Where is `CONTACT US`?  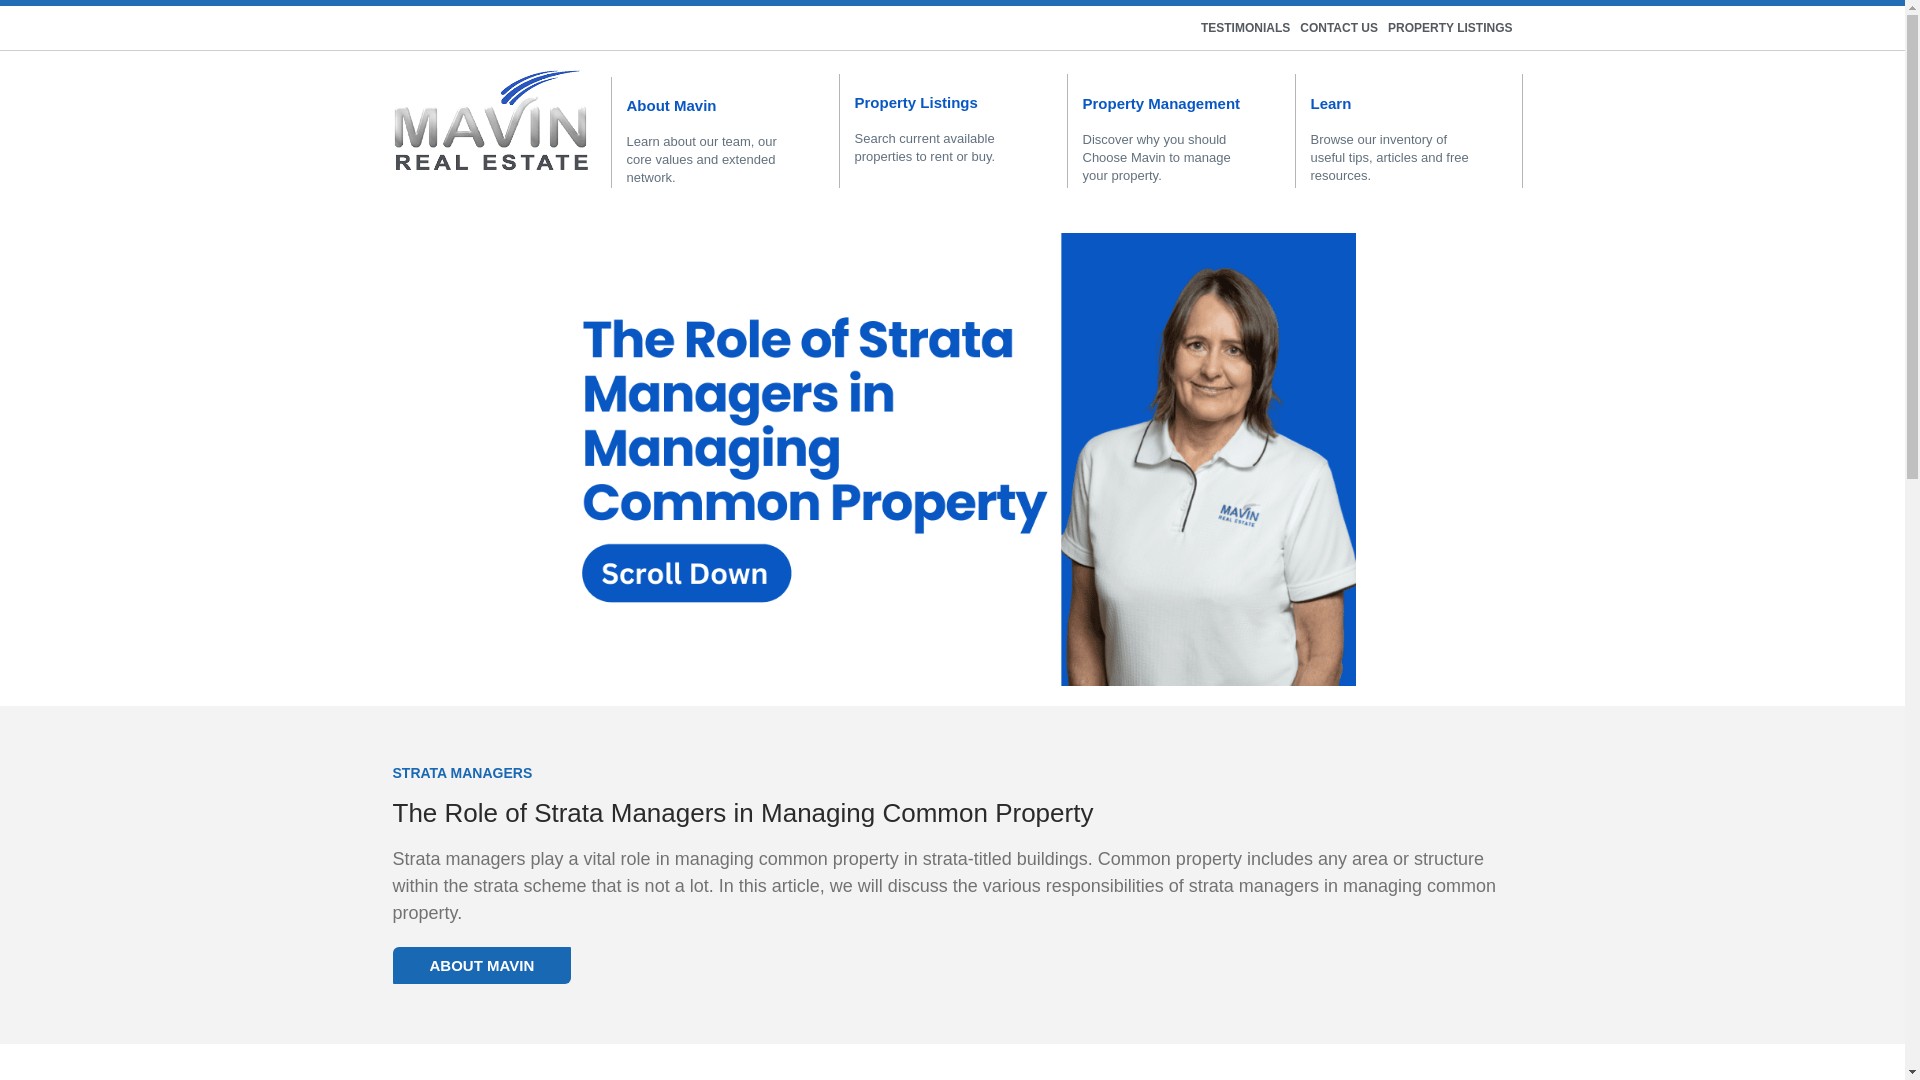 CONTACT US is located at coordinates (1338, 27).